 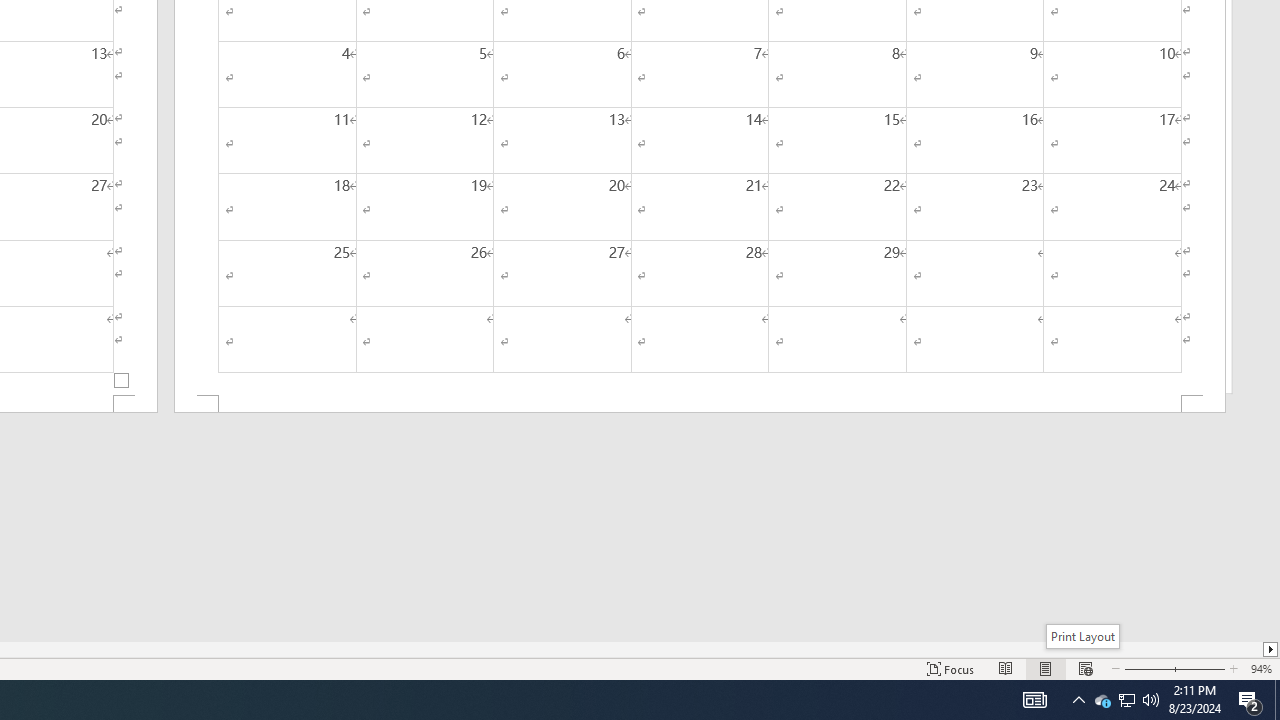 What do you see at coordinates (700, 404) in the screenshot?
I see `Footer -Section 2-` at bounding box center [700, 404].